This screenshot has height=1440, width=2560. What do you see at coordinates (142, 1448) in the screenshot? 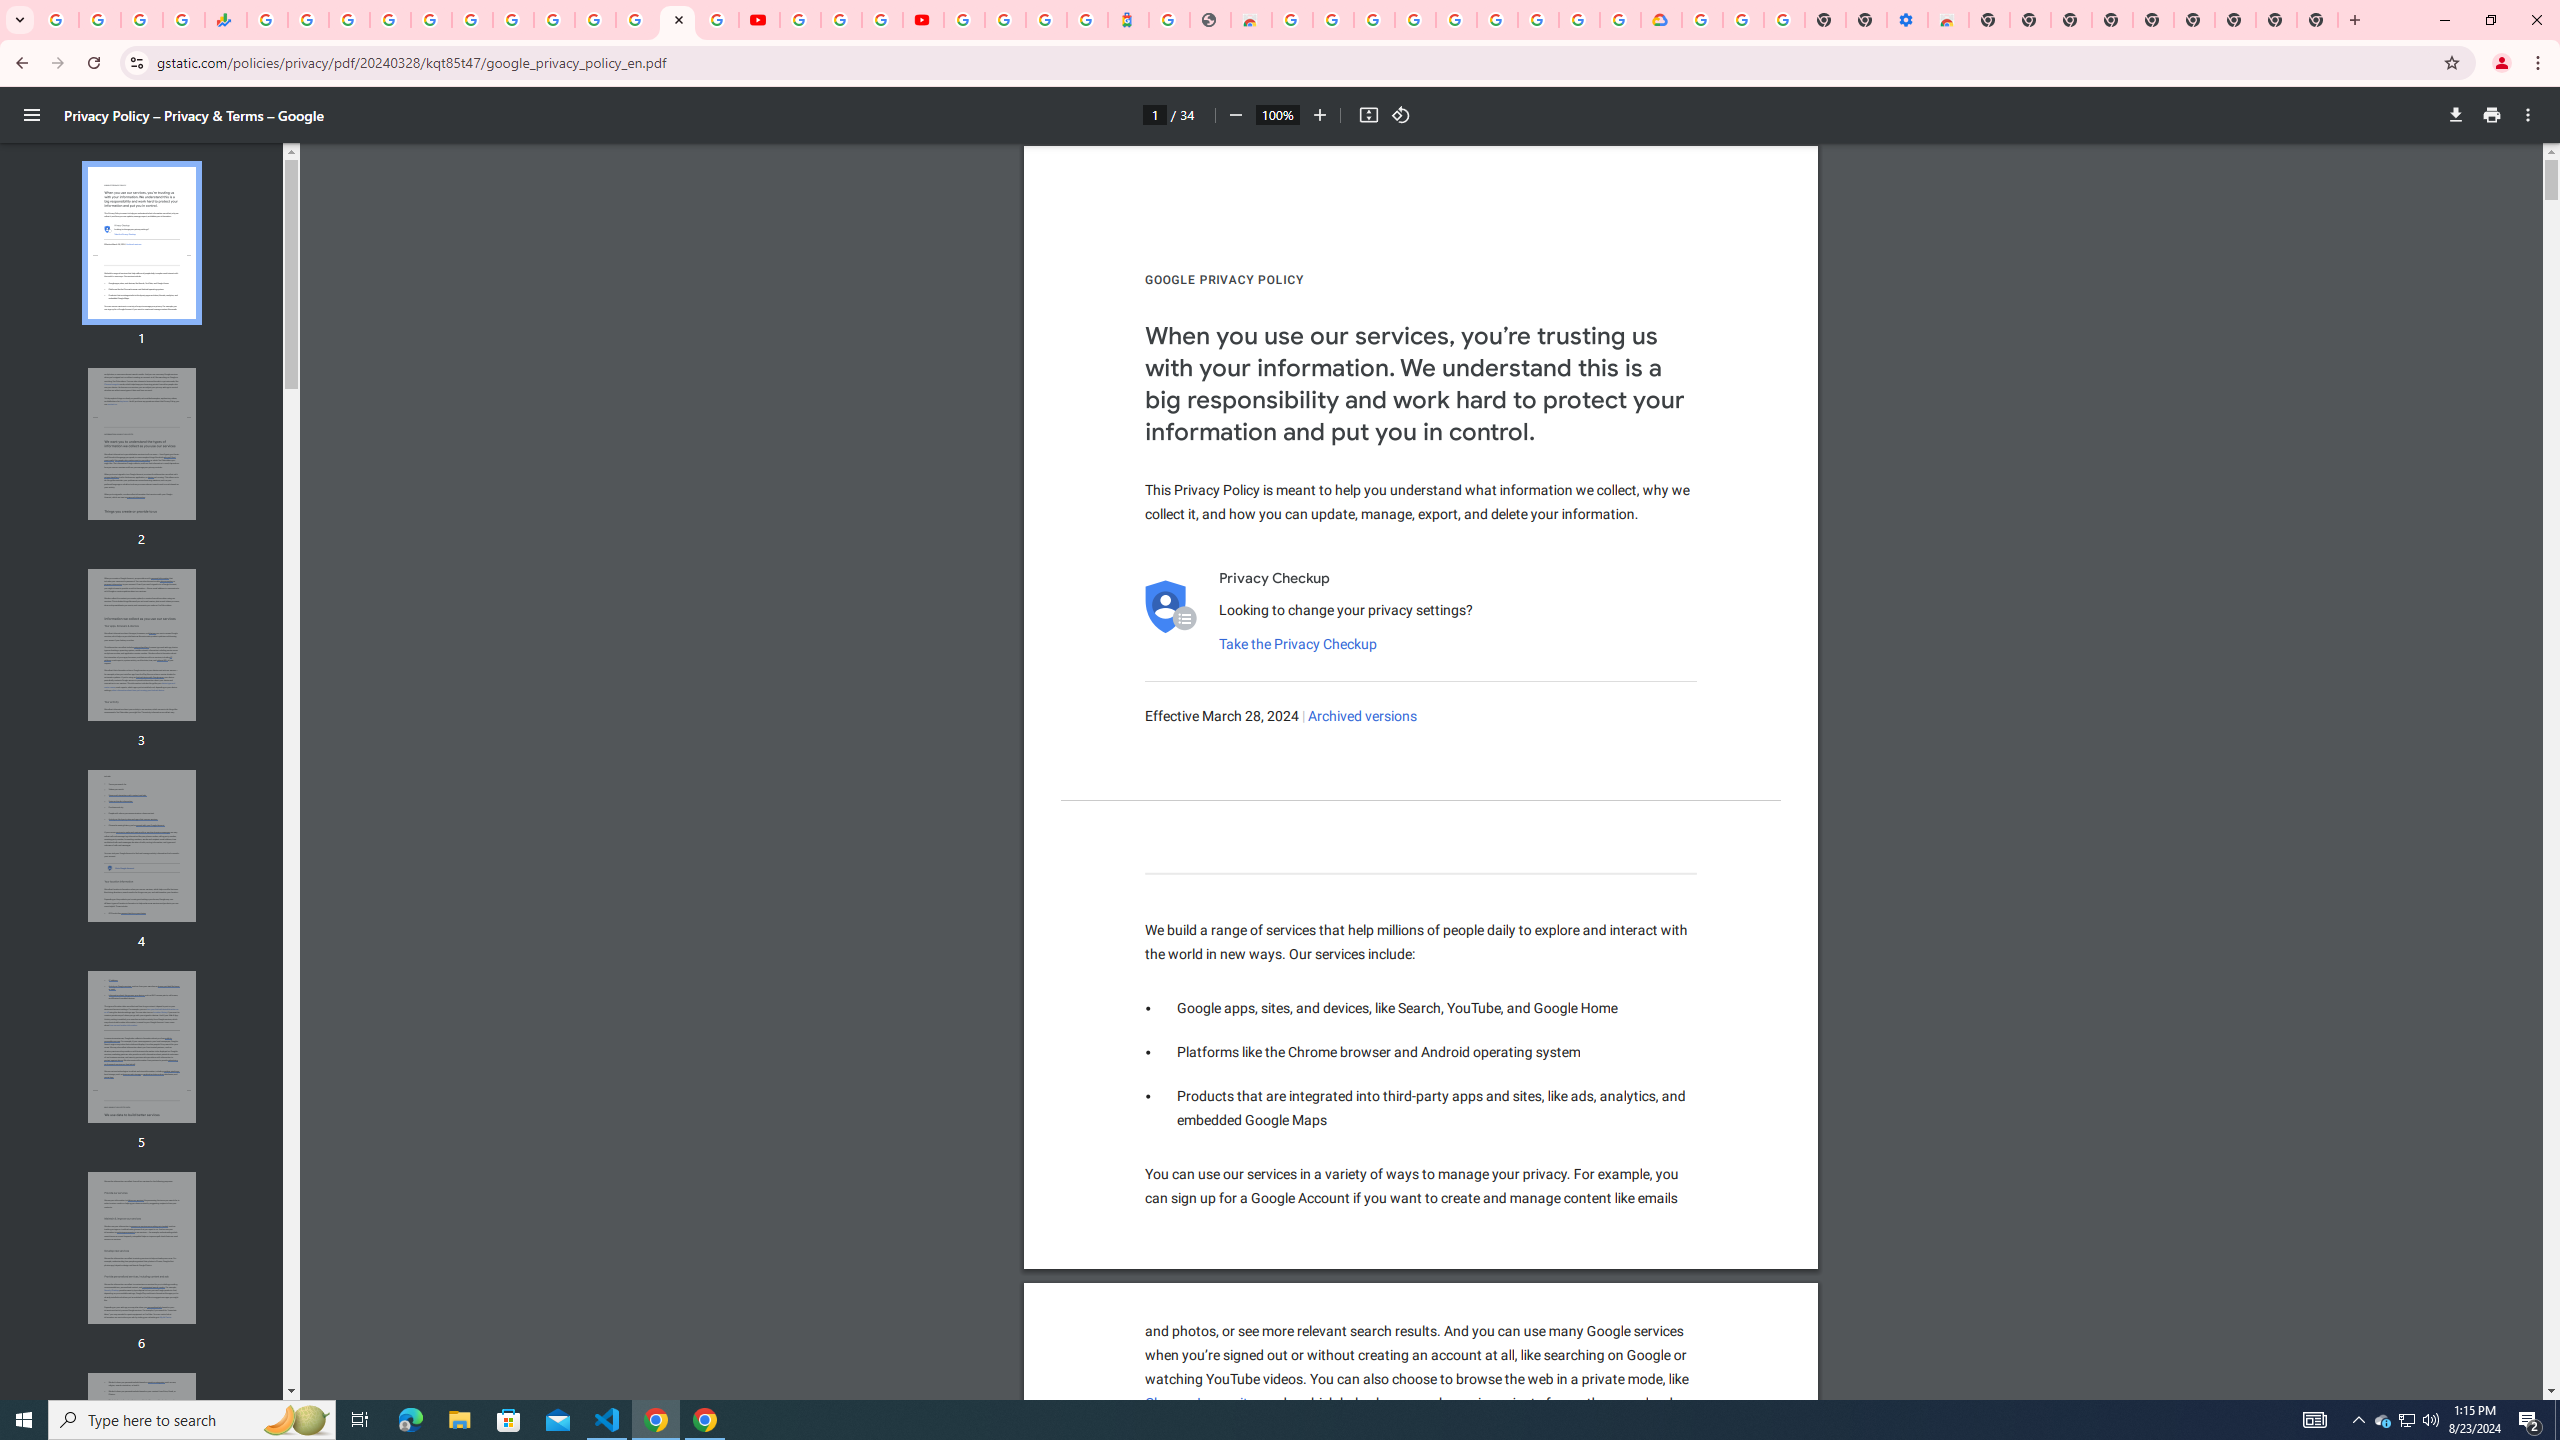
I see `AutomationID: thumbnail` at bounding box center [142, 1448].